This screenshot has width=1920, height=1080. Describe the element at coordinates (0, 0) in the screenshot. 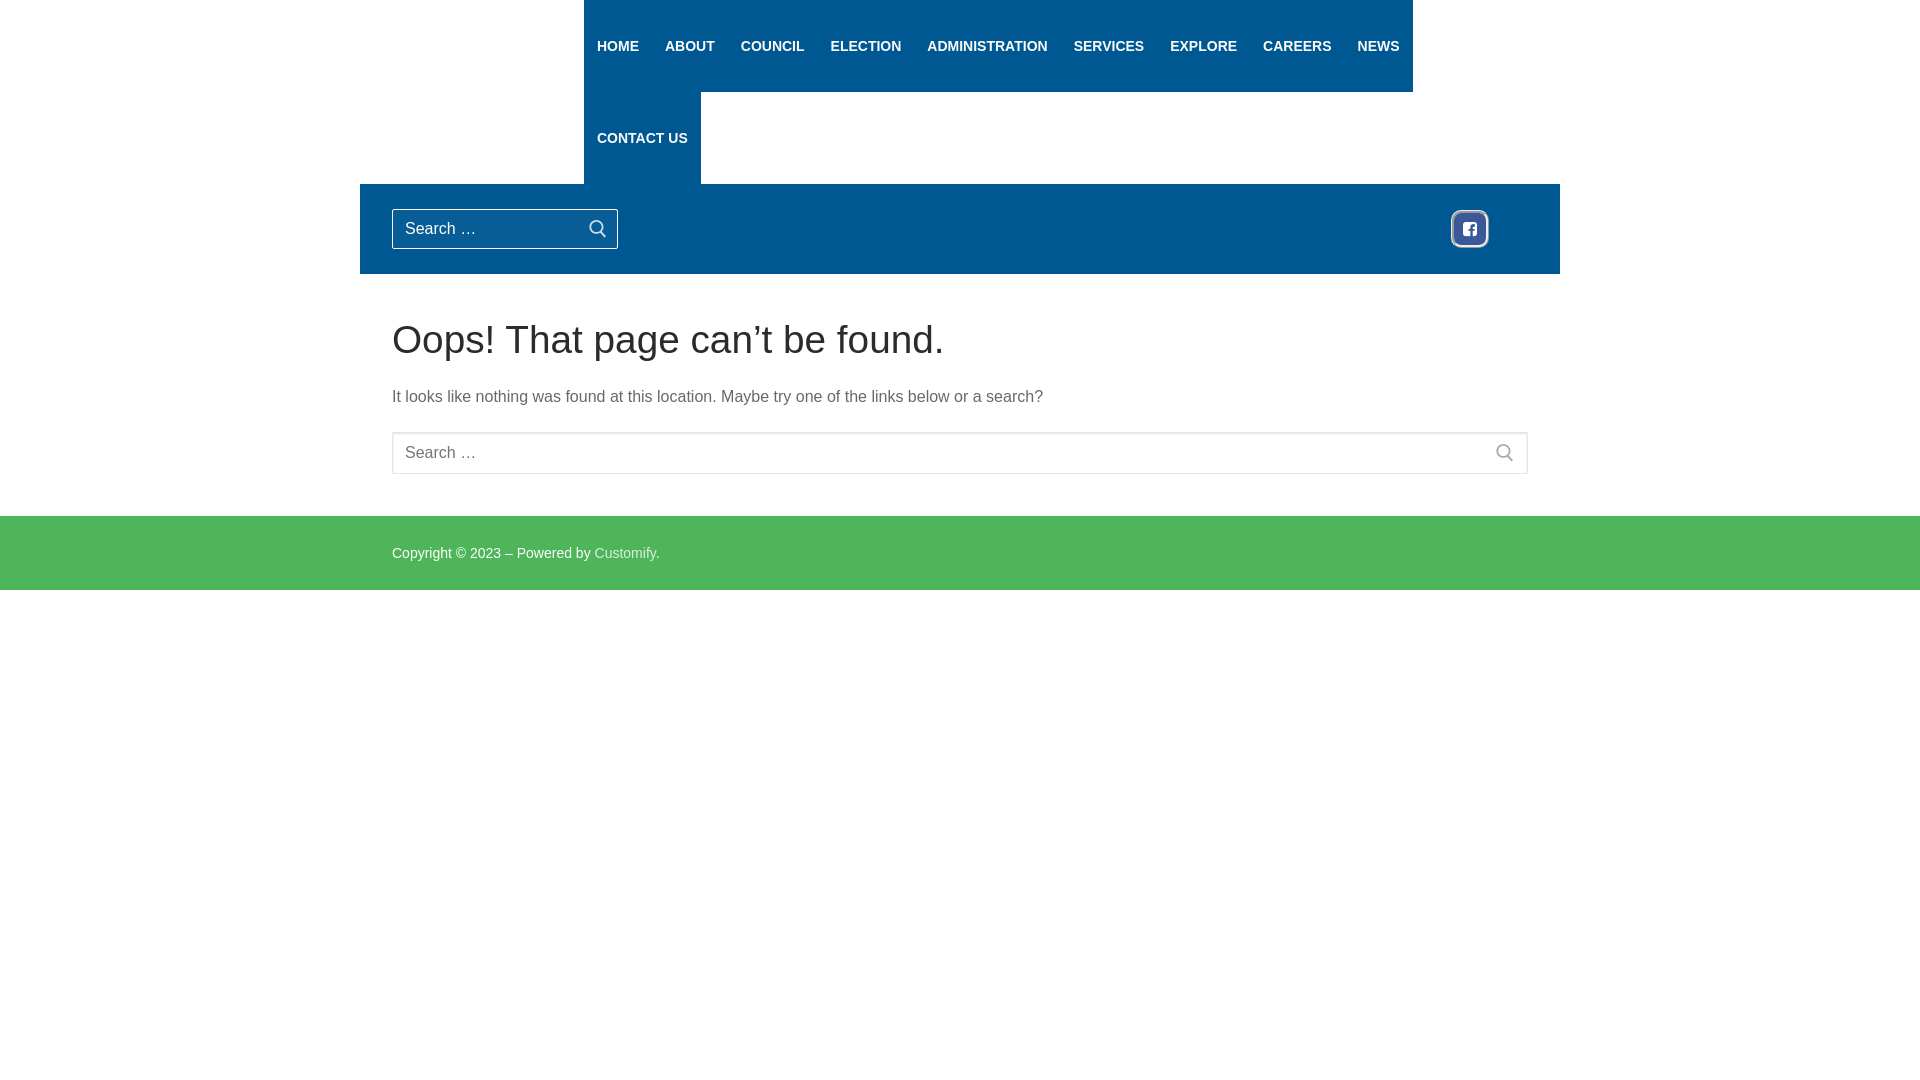

I see `Skip to content` at that location.